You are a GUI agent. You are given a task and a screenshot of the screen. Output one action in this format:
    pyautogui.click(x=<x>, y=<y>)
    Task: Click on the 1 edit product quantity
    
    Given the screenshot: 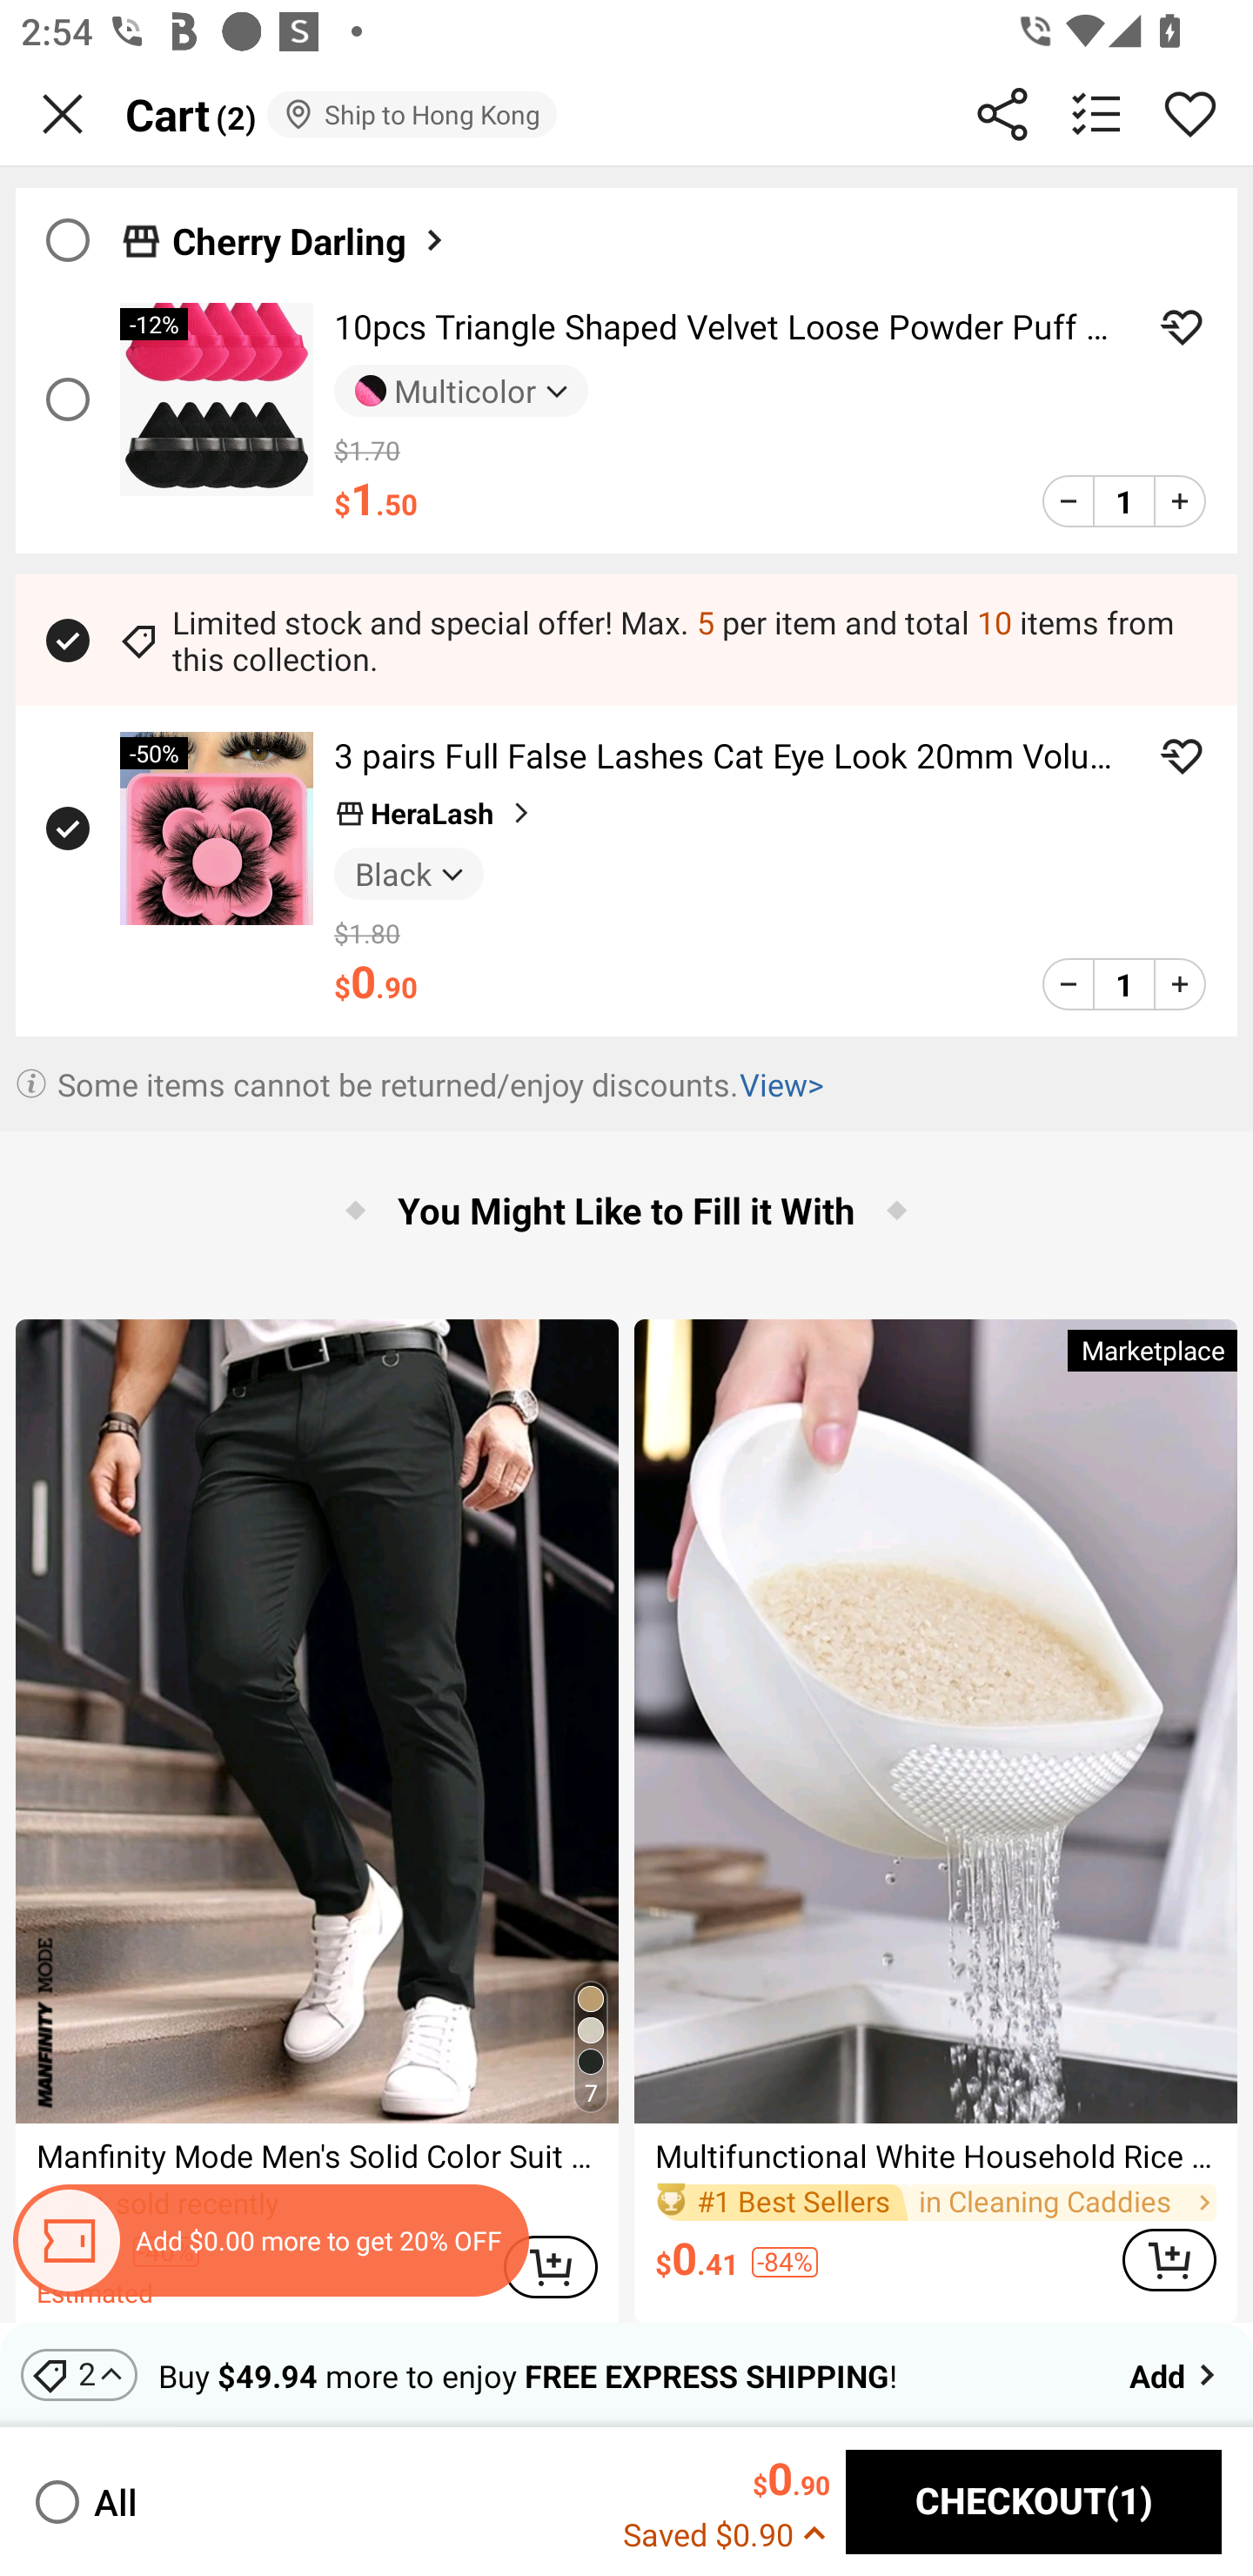 What is the action you would take?
    pyautogui.click(x=1123, y=500)
    